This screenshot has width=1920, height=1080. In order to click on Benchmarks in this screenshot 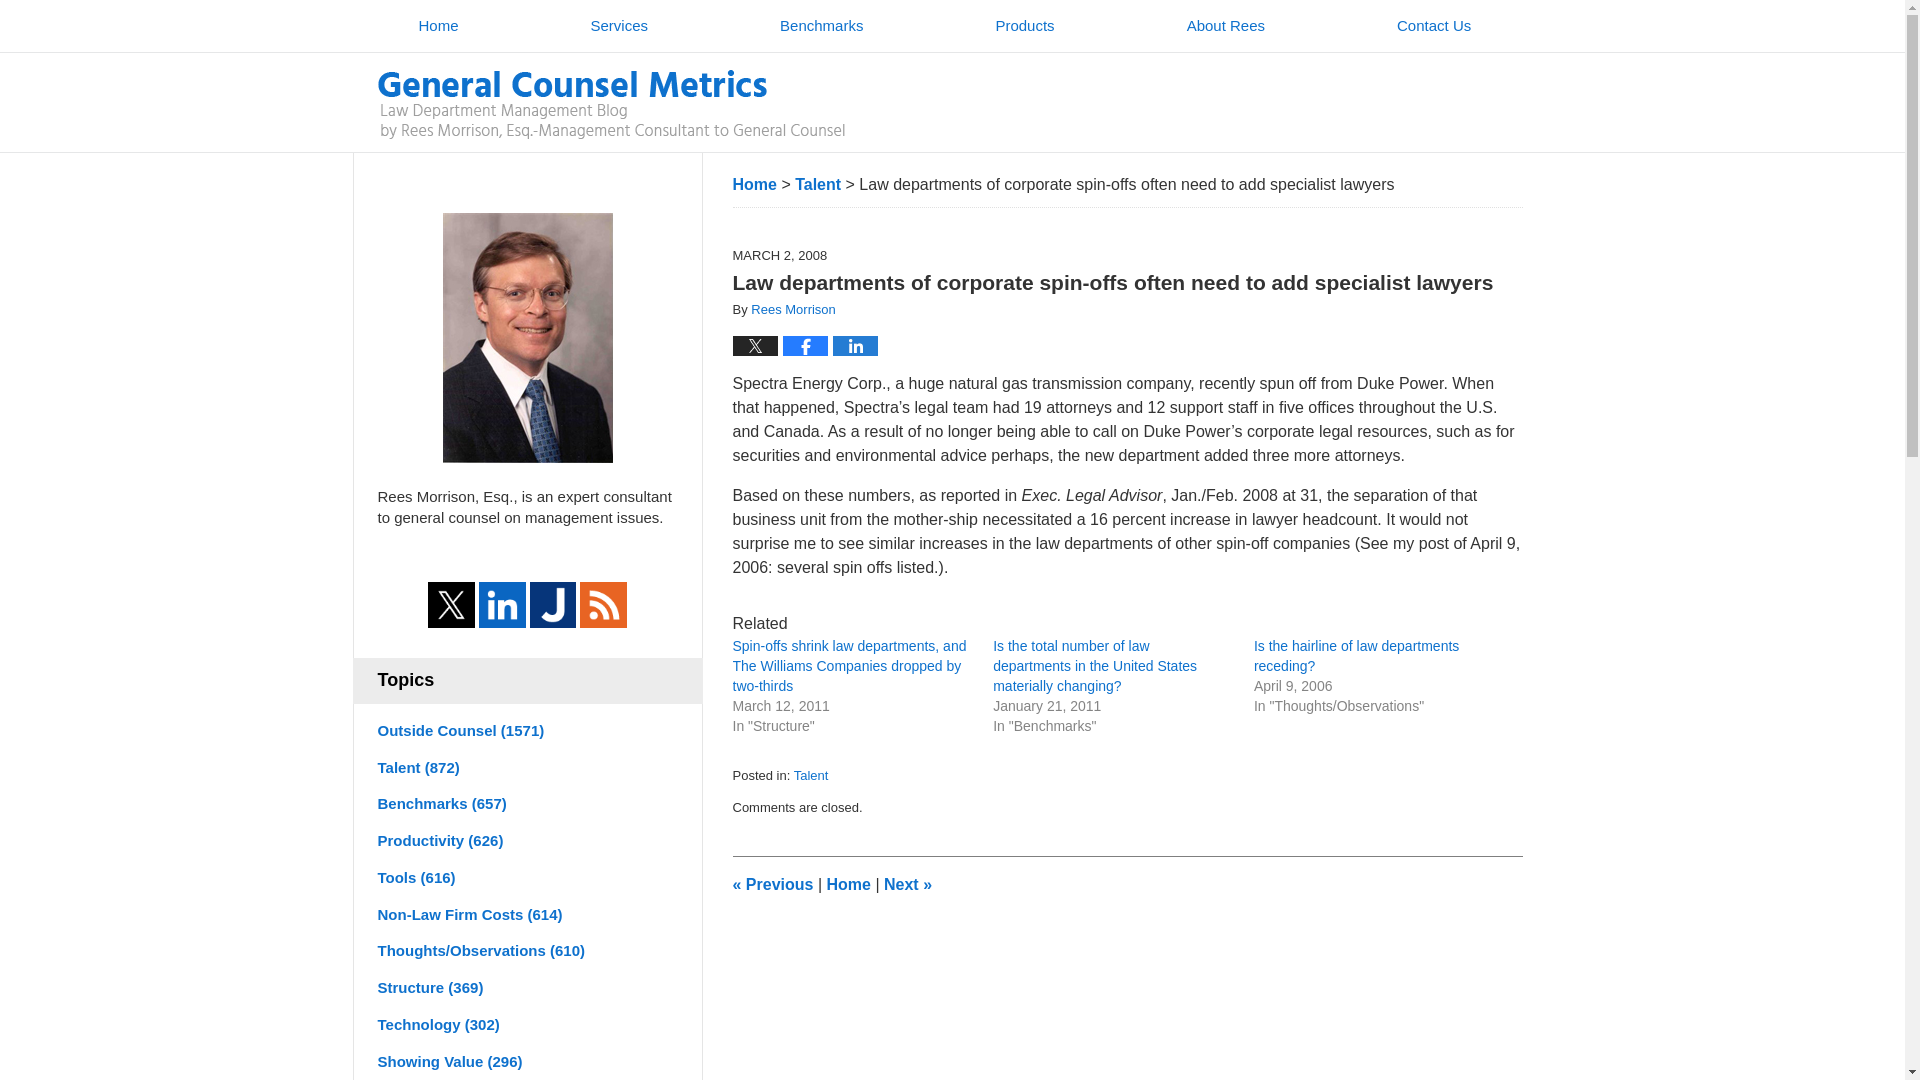, I will do `click(822, 26)`.